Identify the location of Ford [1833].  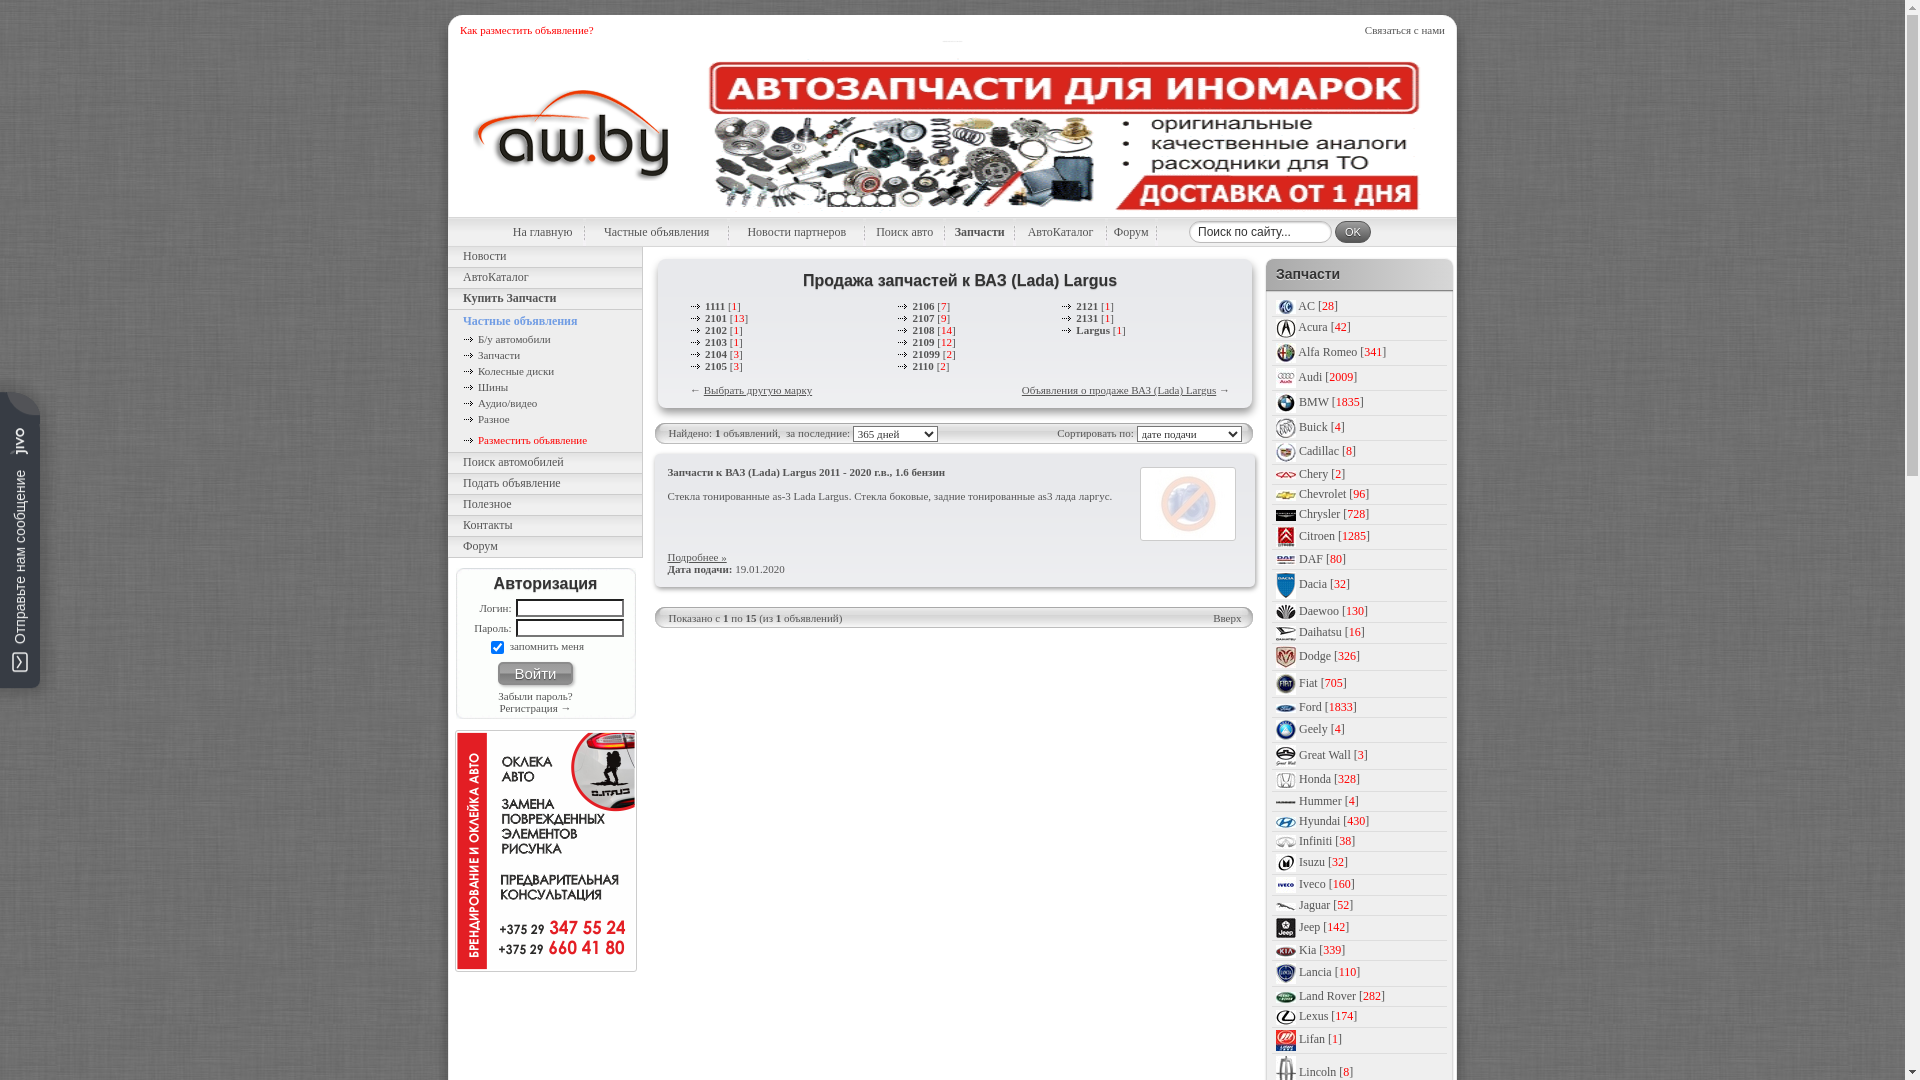
(1328, 707).